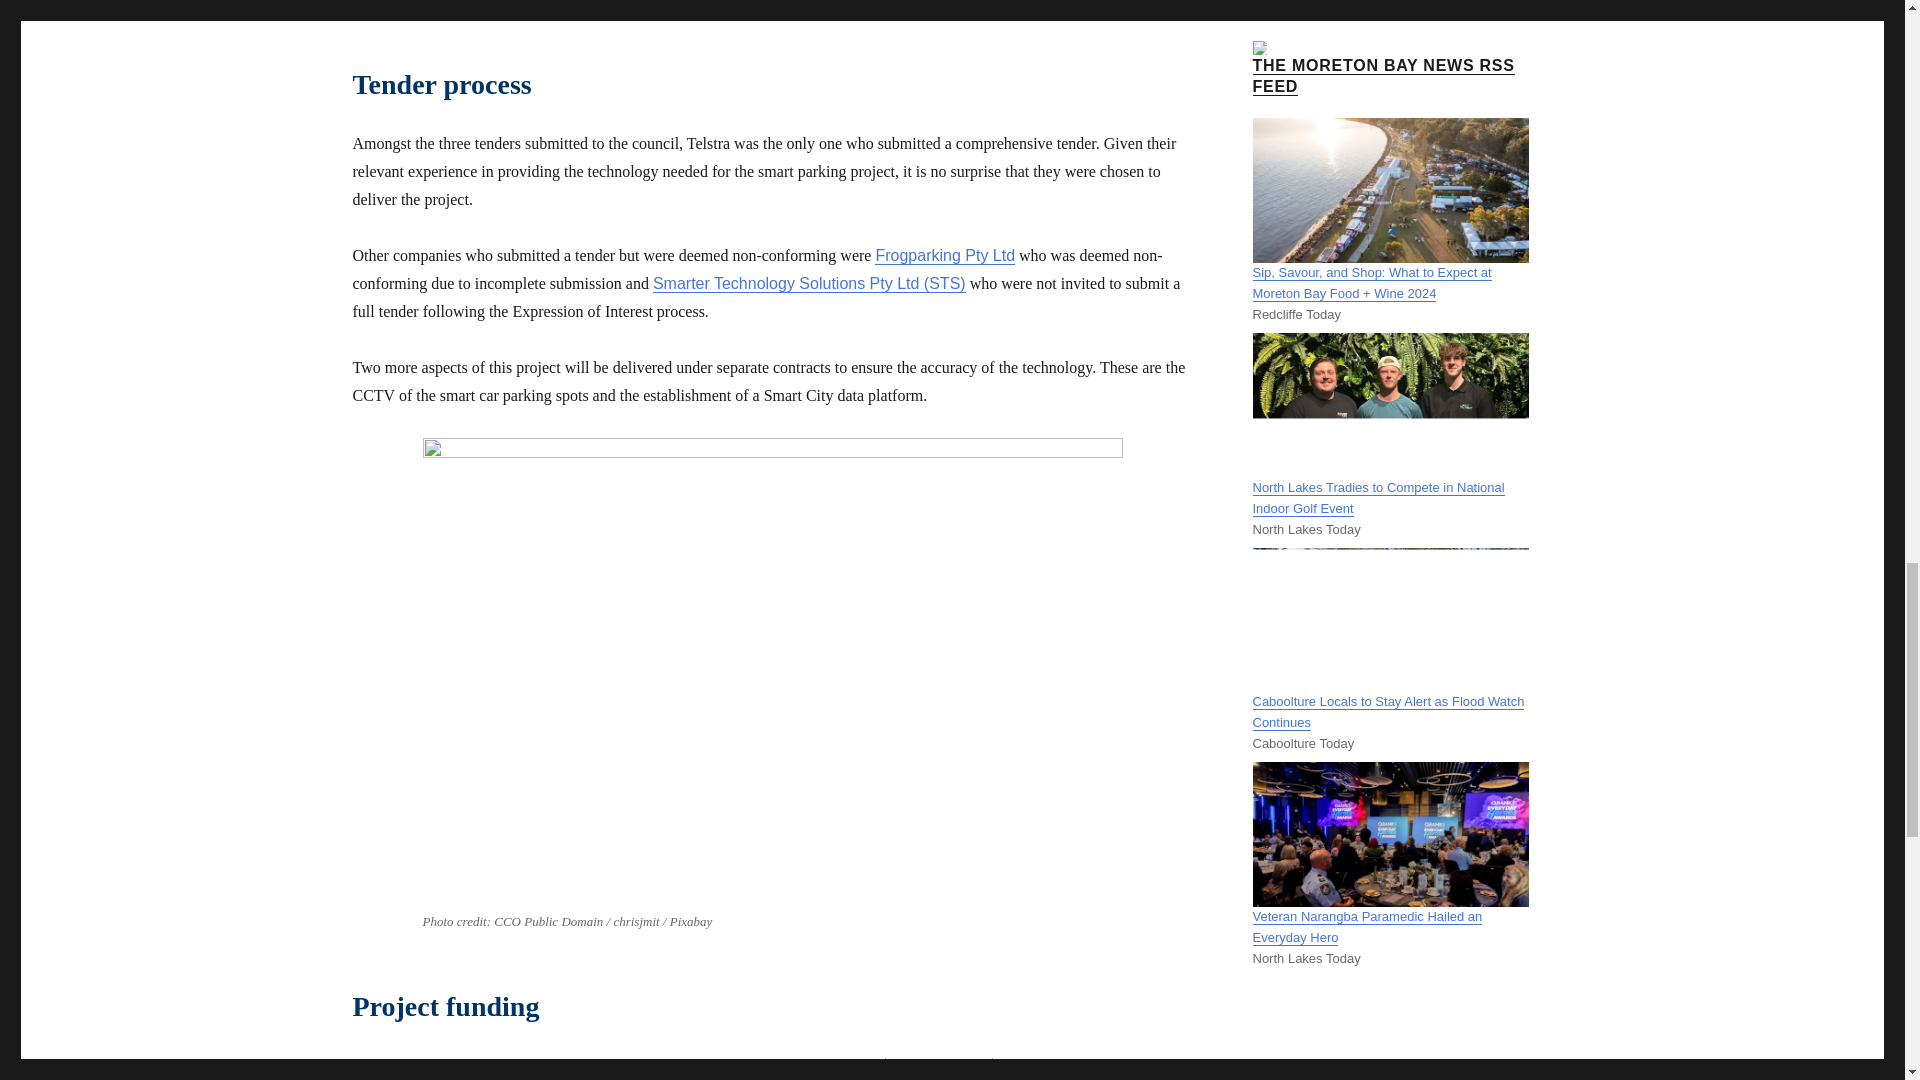 This screenshot has height=1080, width=1920. Describe the element at coordinates (945, 255) in the screenshot. I see `Frogparking Pty Ltd` at that location.